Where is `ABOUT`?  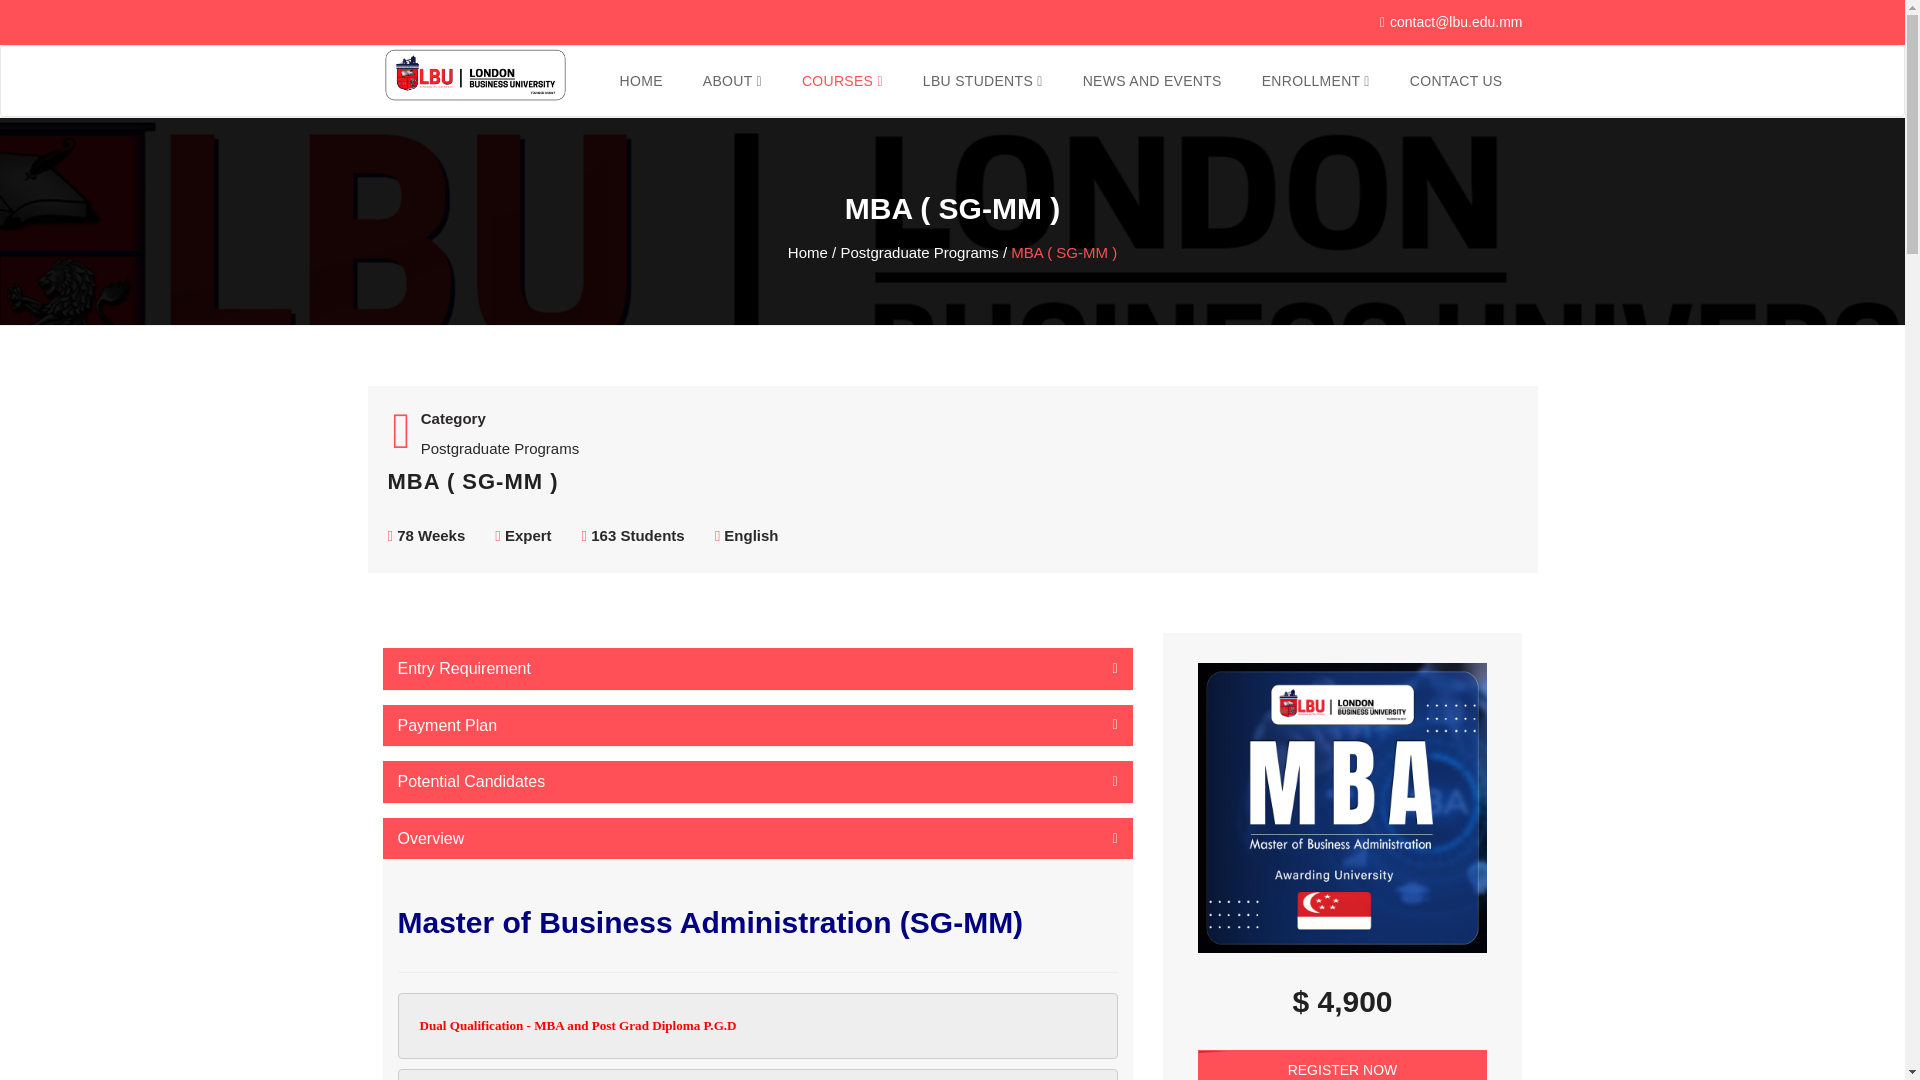
ABOUT is located at coordinates (732, 80).